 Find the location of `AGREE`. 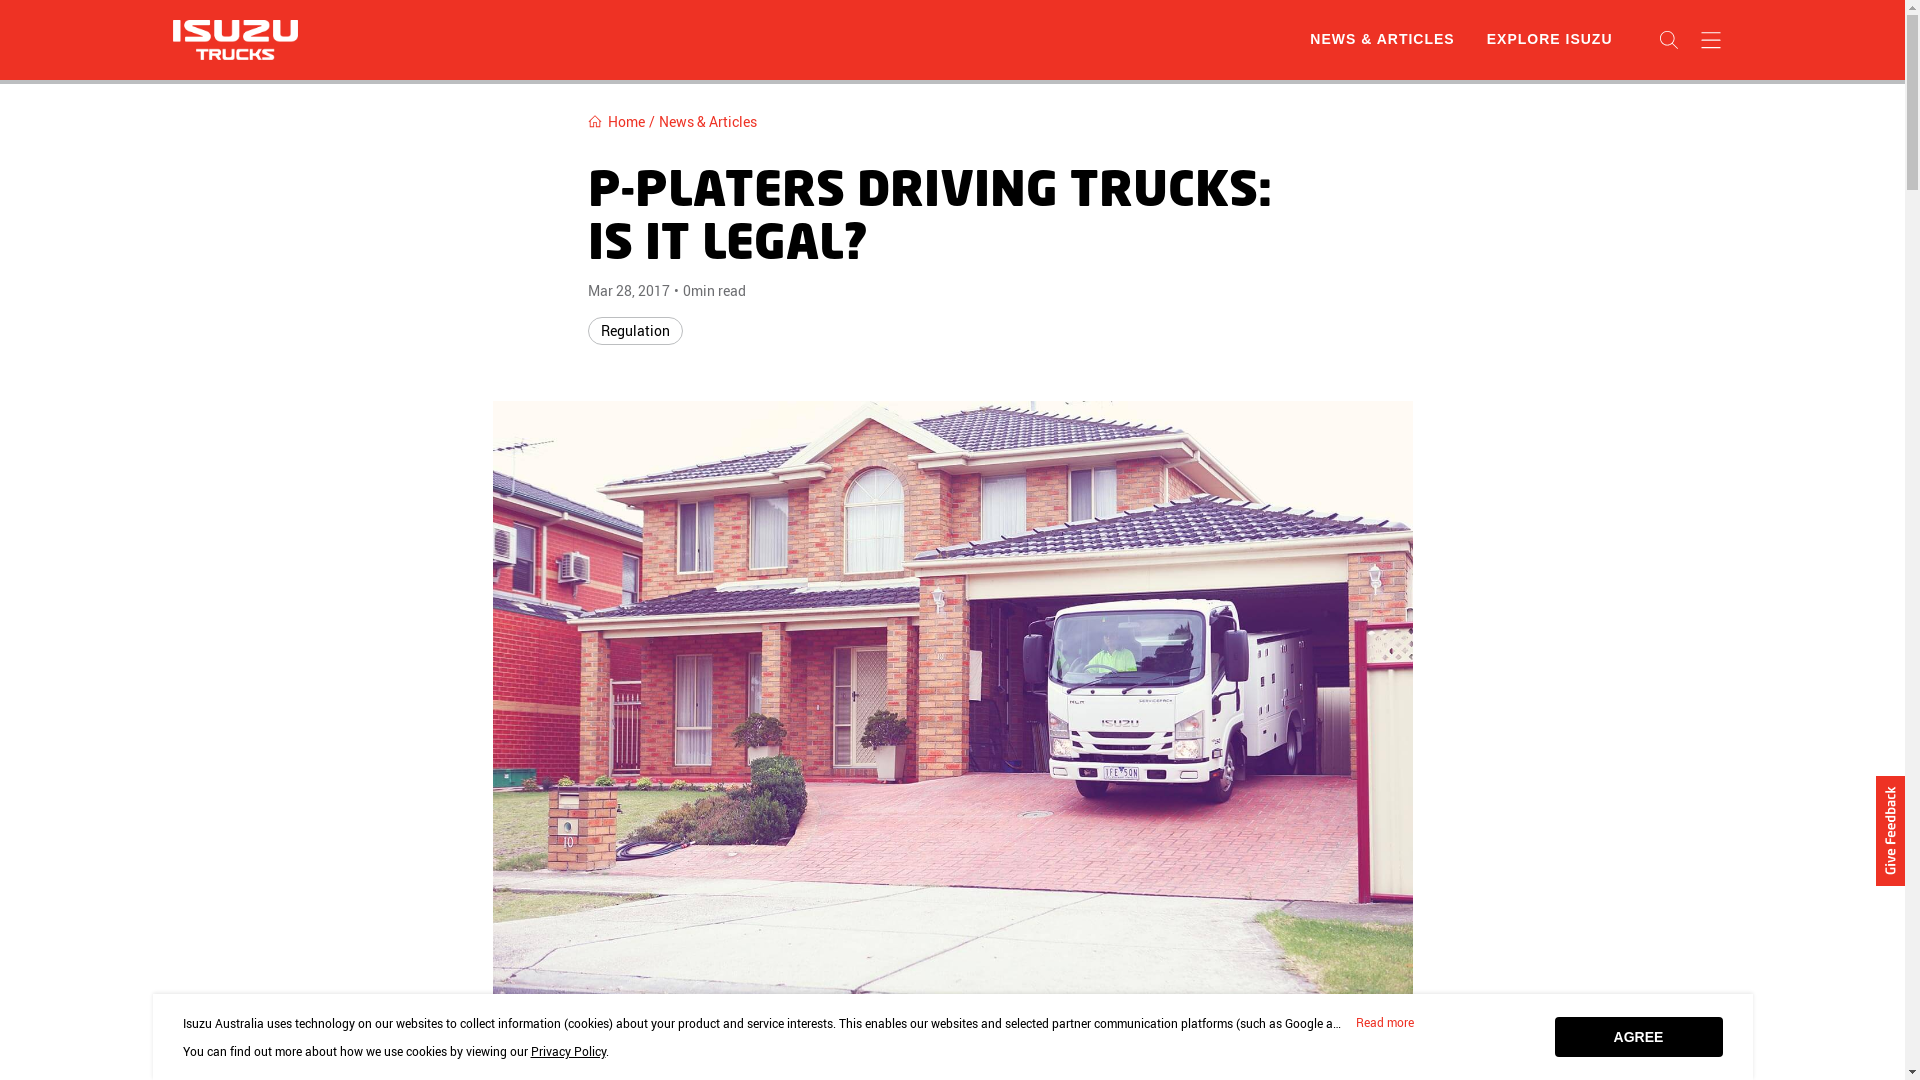

AGREE is located at coordinates (1638, 1037).